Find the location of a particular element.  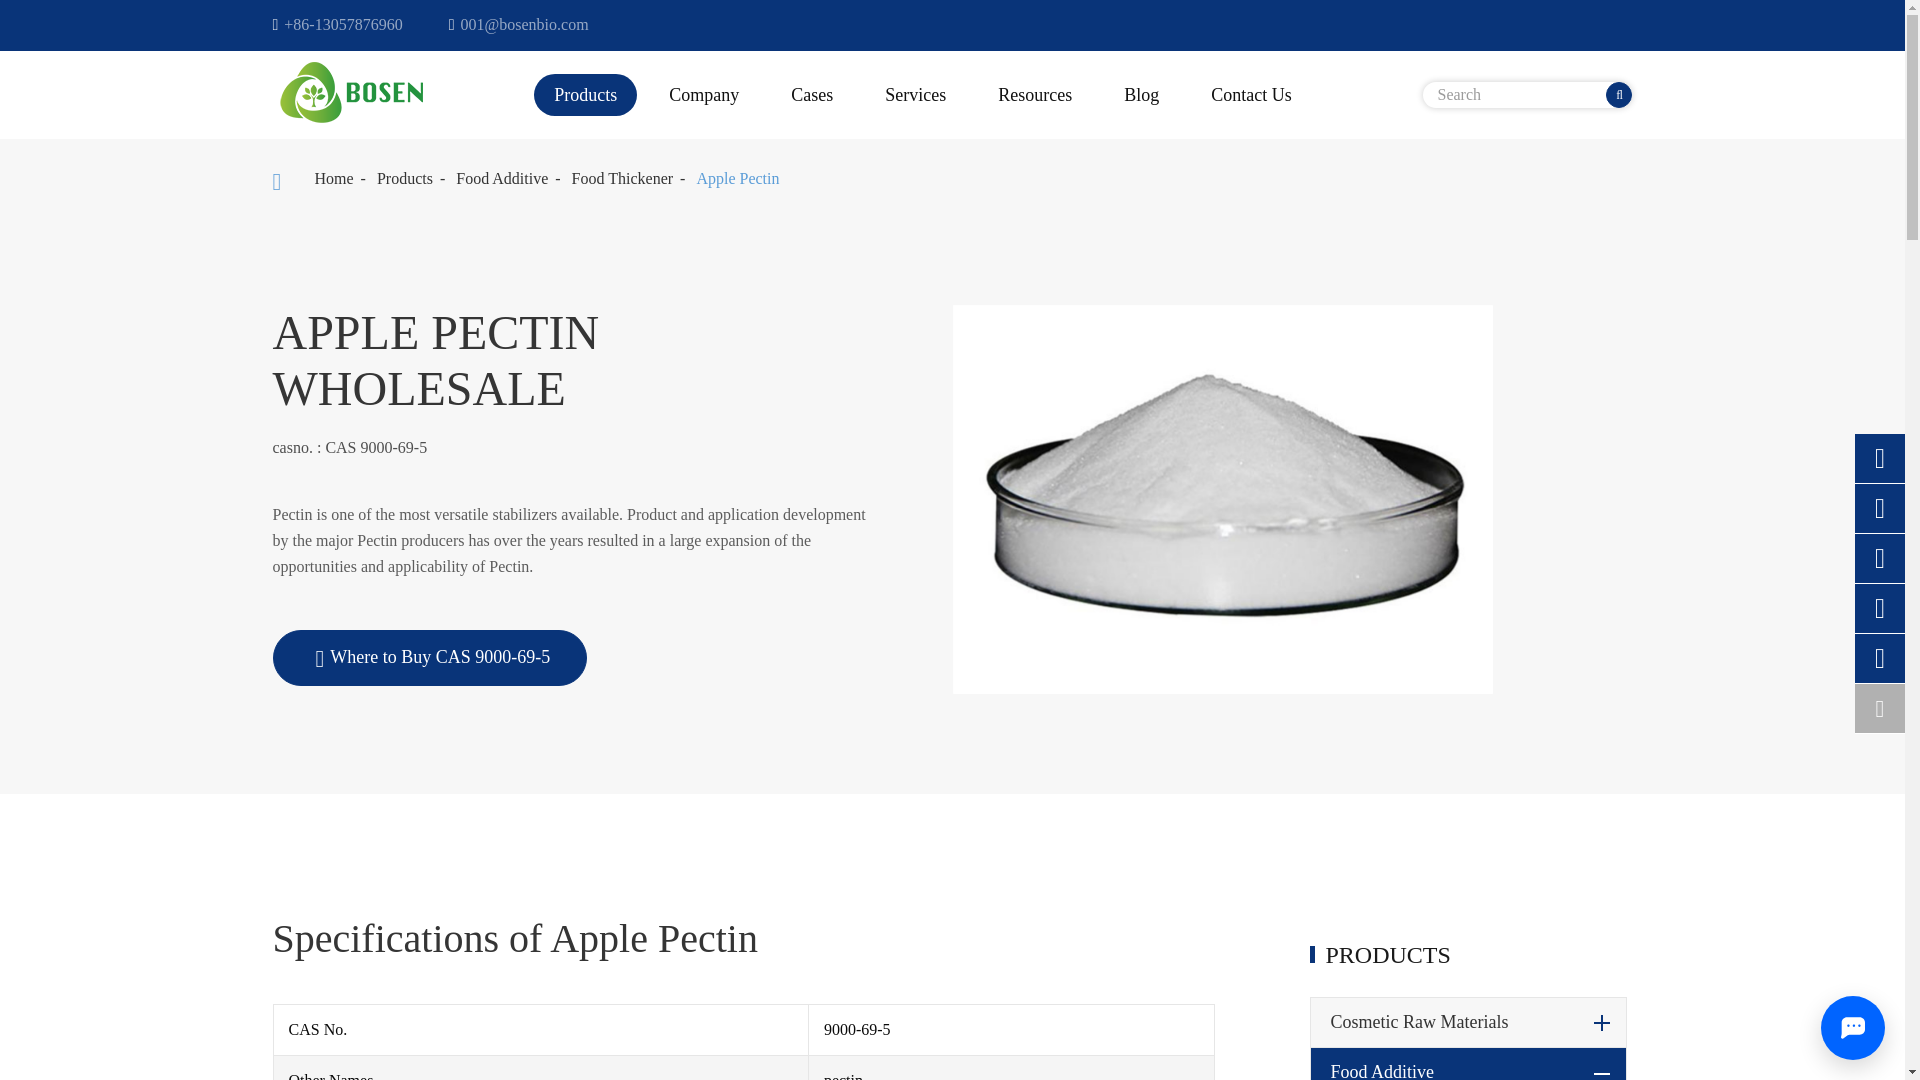

soluble saccharin is located at coordinates (1222, 500).